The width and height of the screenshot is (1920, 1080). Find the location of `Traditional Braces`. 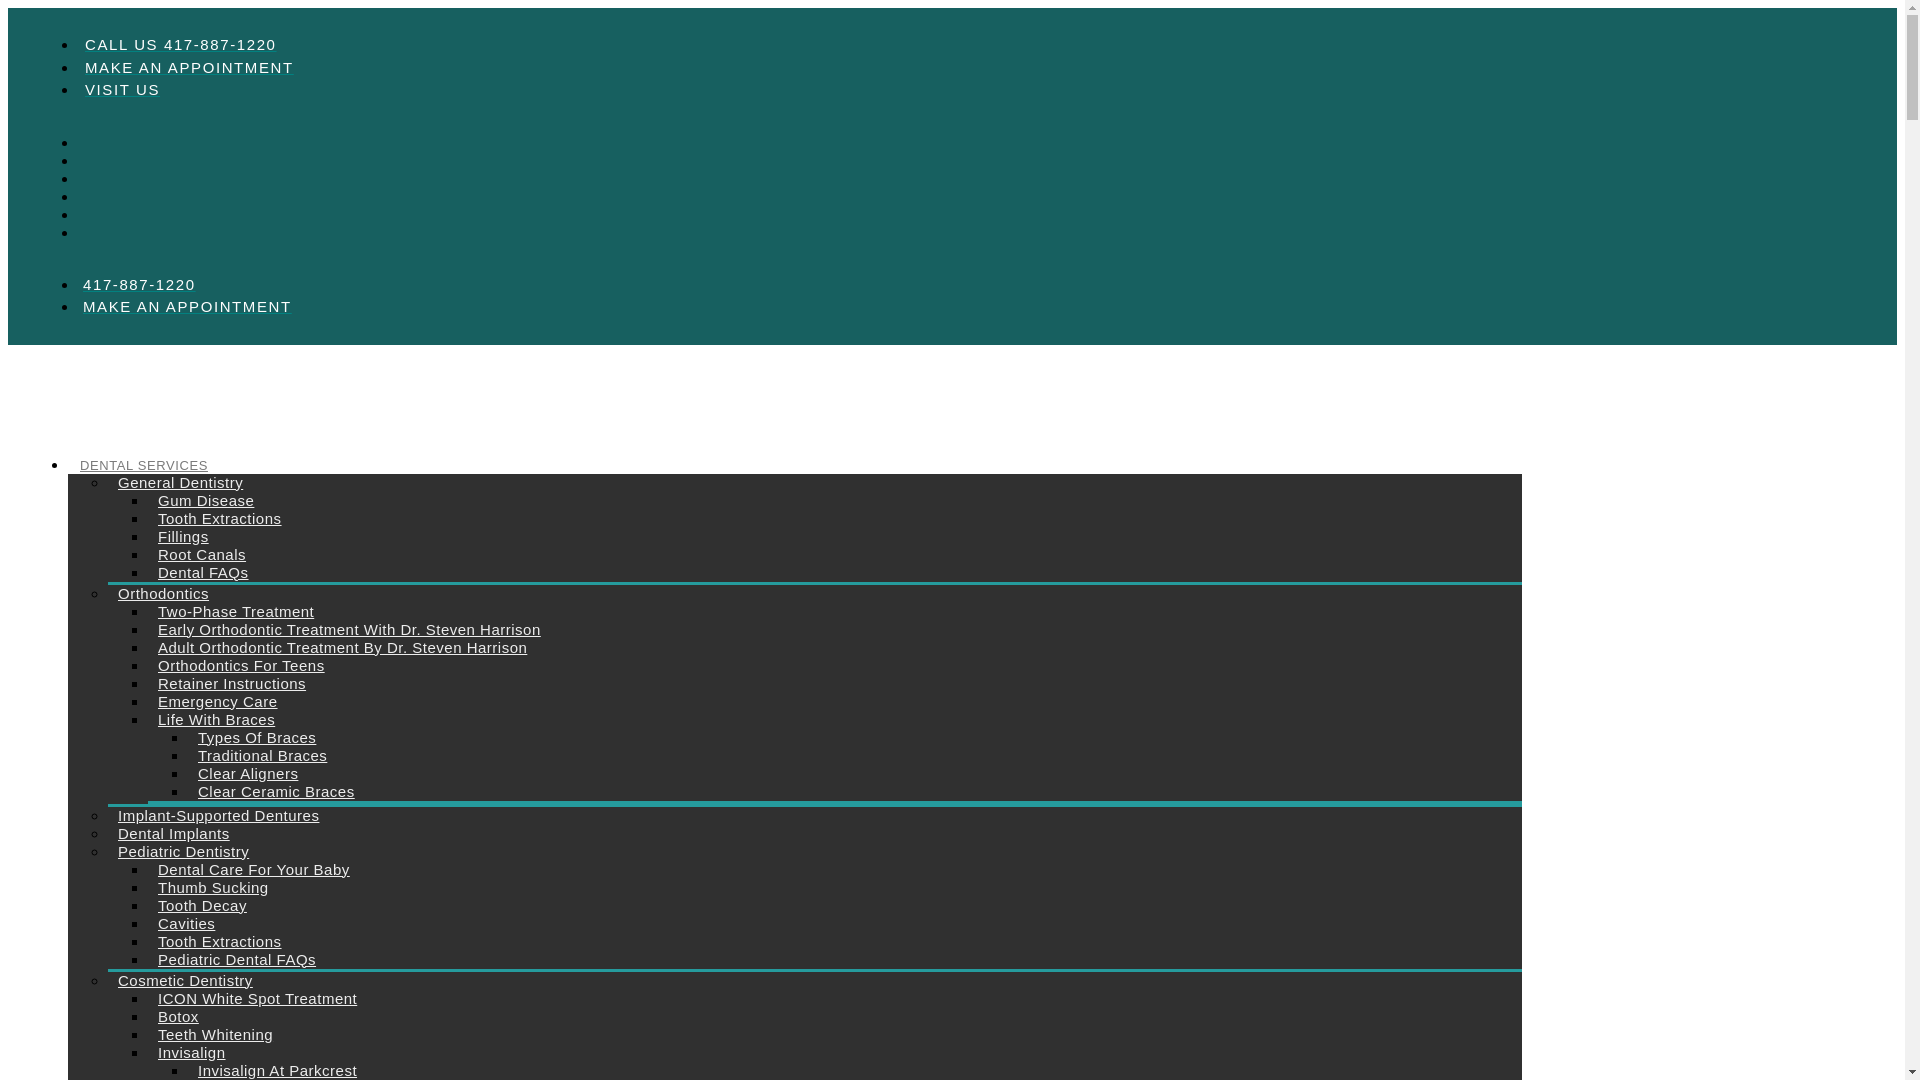

Traditional Braces is located at coordinates (262, 754).